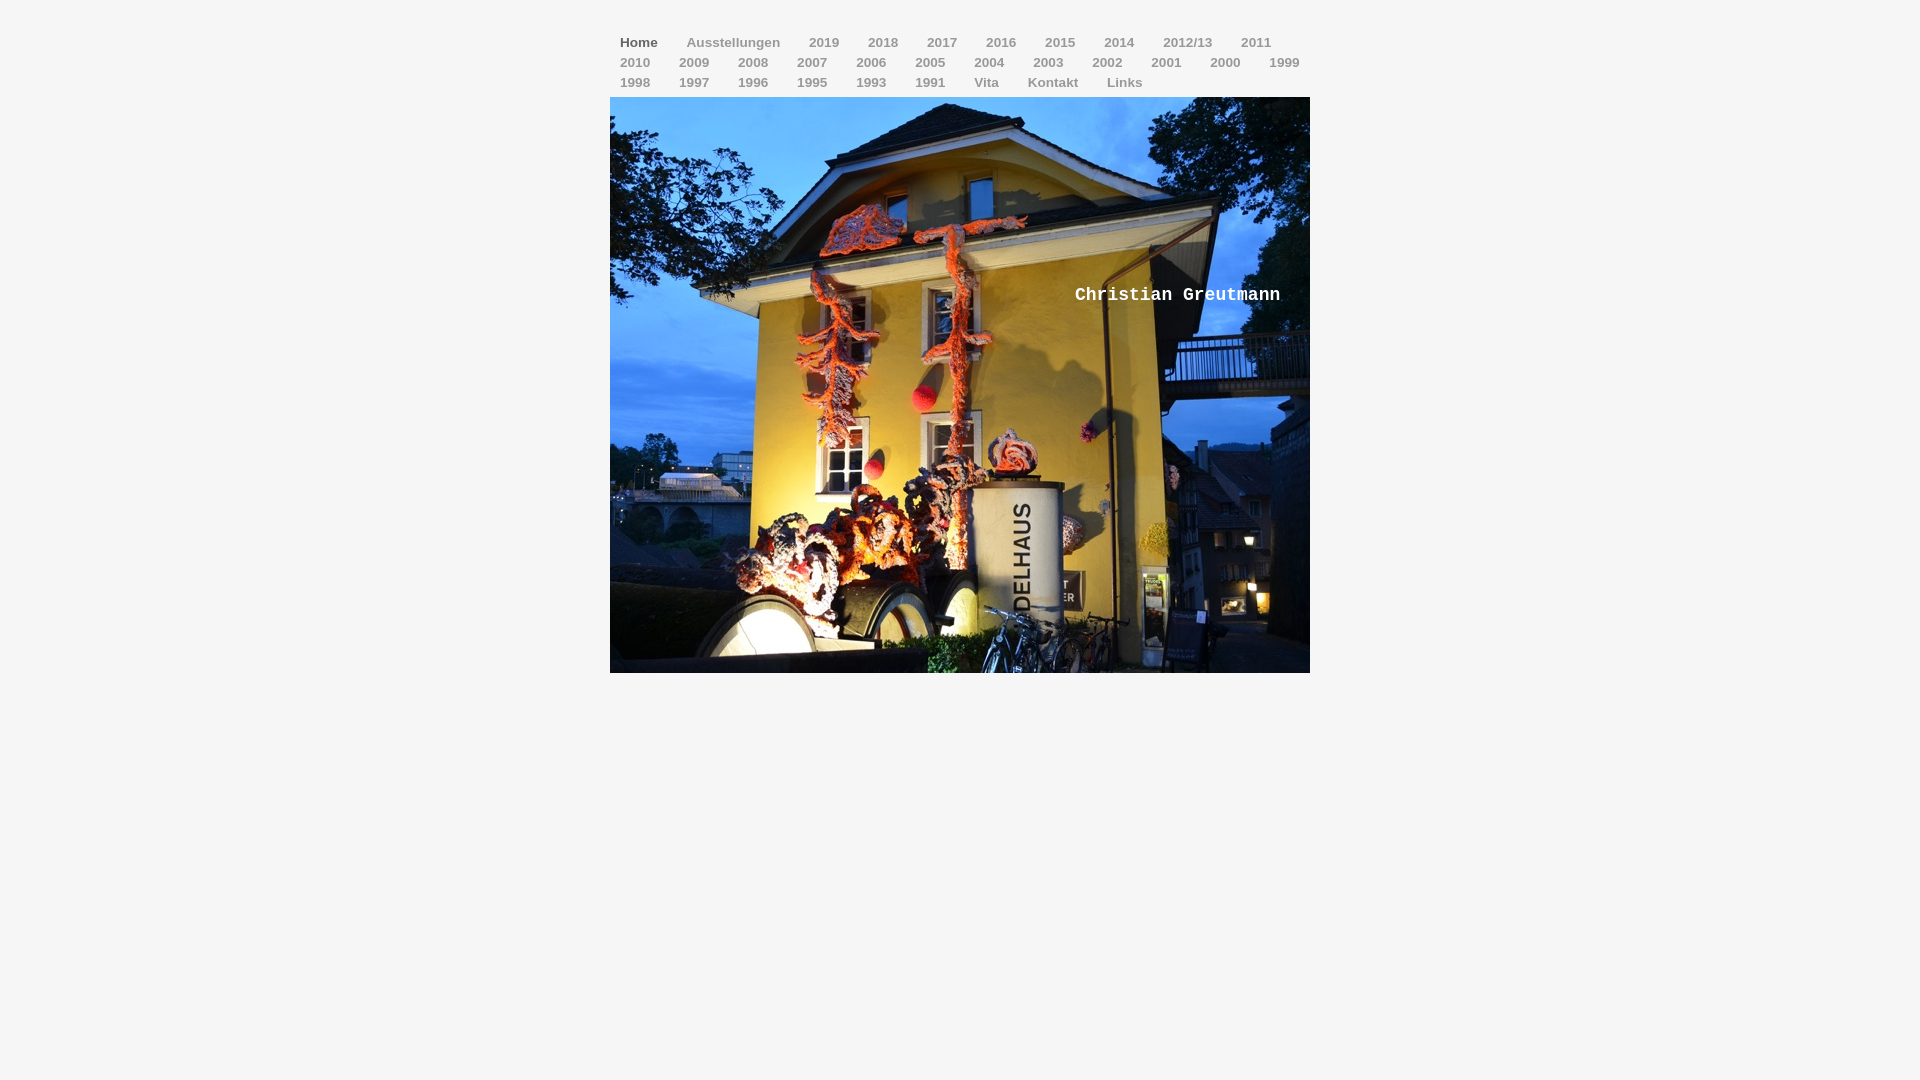  Describe the element at coordinates (755, 82) in the screenshot. I see `1996` at that location.